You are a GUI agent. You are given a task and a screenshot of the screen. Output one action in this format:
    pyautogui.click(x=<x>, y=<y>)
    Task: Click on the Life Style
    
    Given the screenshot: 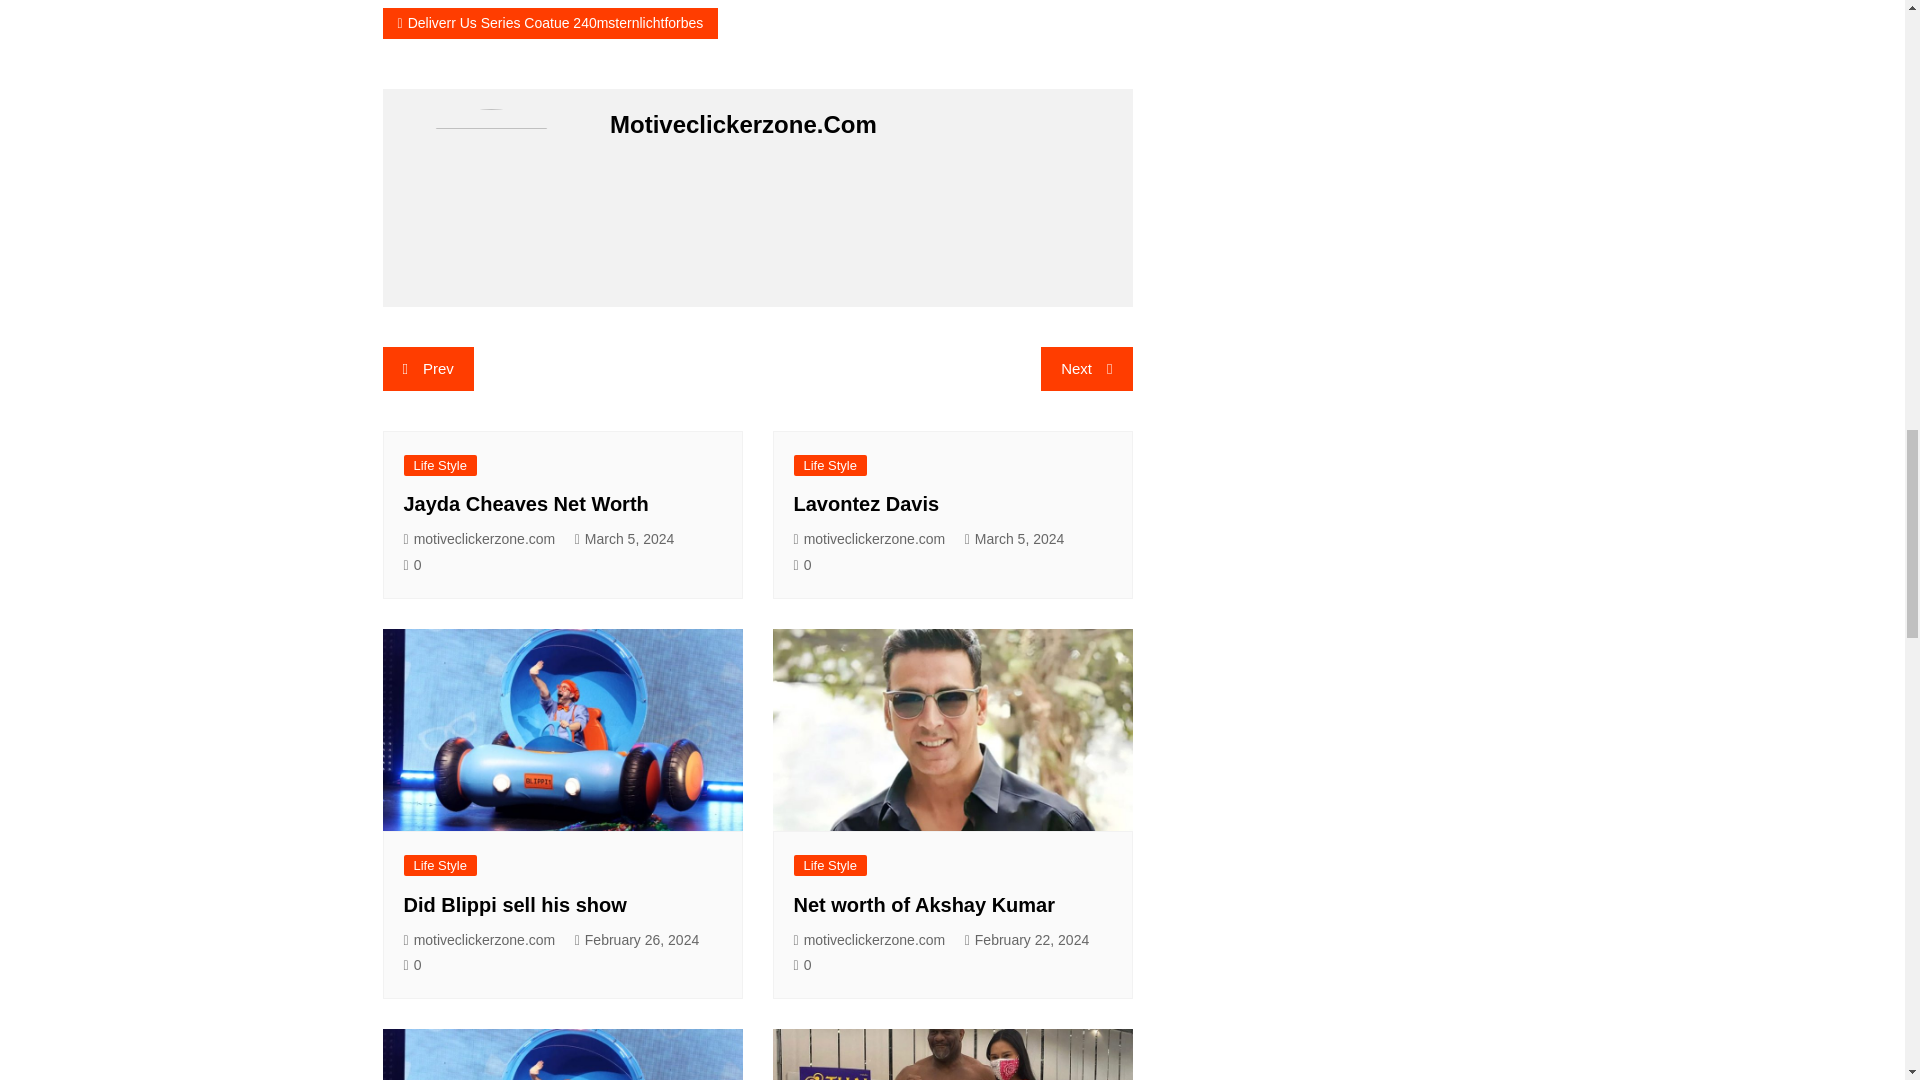 What is the action you would take?
    pyautogui.click(x=440, y=465)
    